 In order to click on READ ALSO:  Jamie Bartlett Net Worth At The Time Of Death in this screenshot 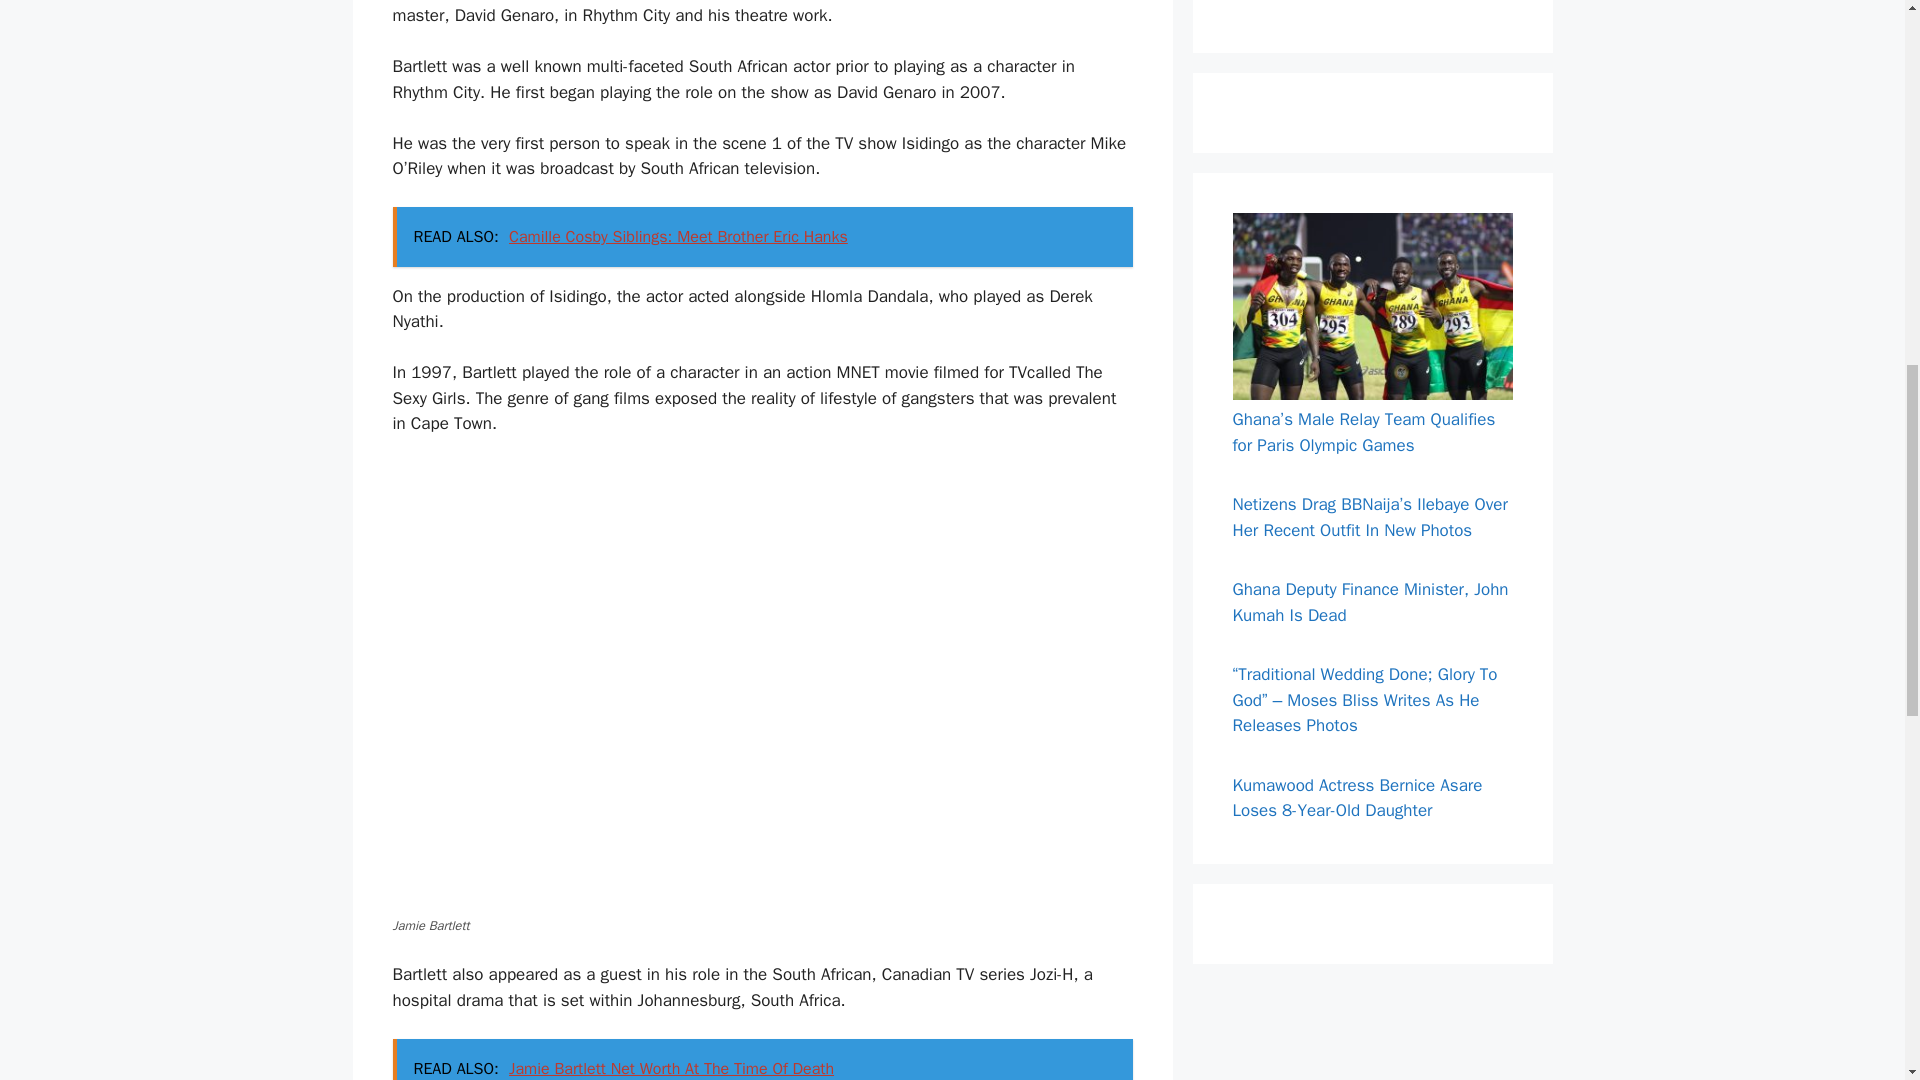, I will do `click(762, 1059)`.